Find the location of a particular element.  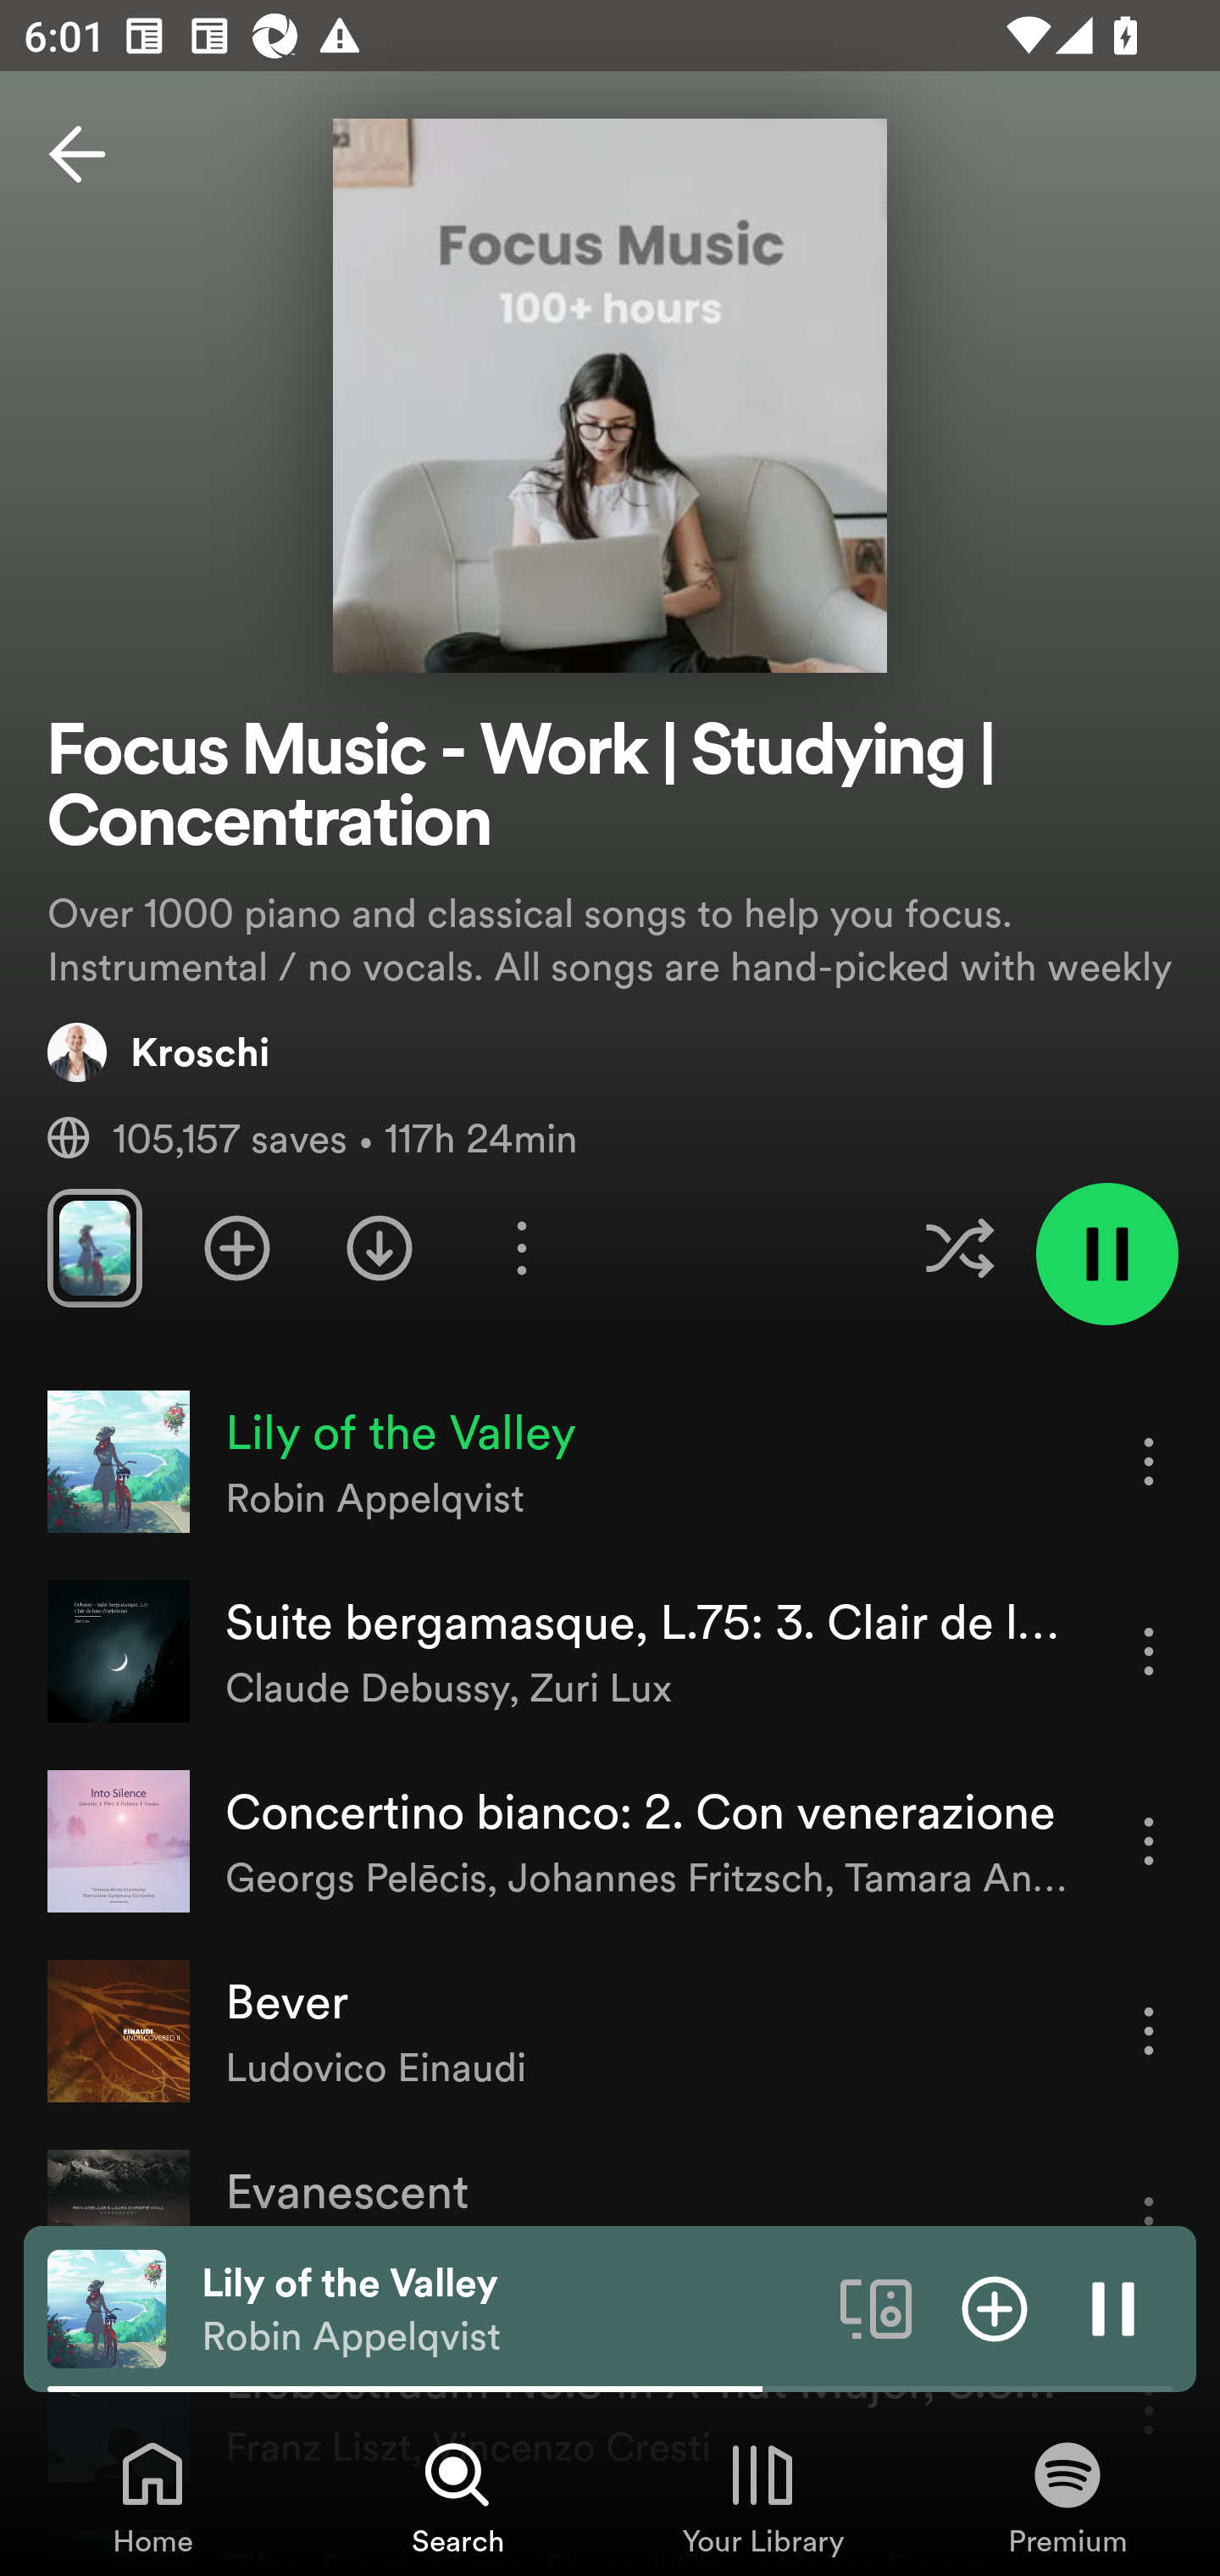

Swipe through previews of tracks in this playlist. is located at coordinates (94, 1247).